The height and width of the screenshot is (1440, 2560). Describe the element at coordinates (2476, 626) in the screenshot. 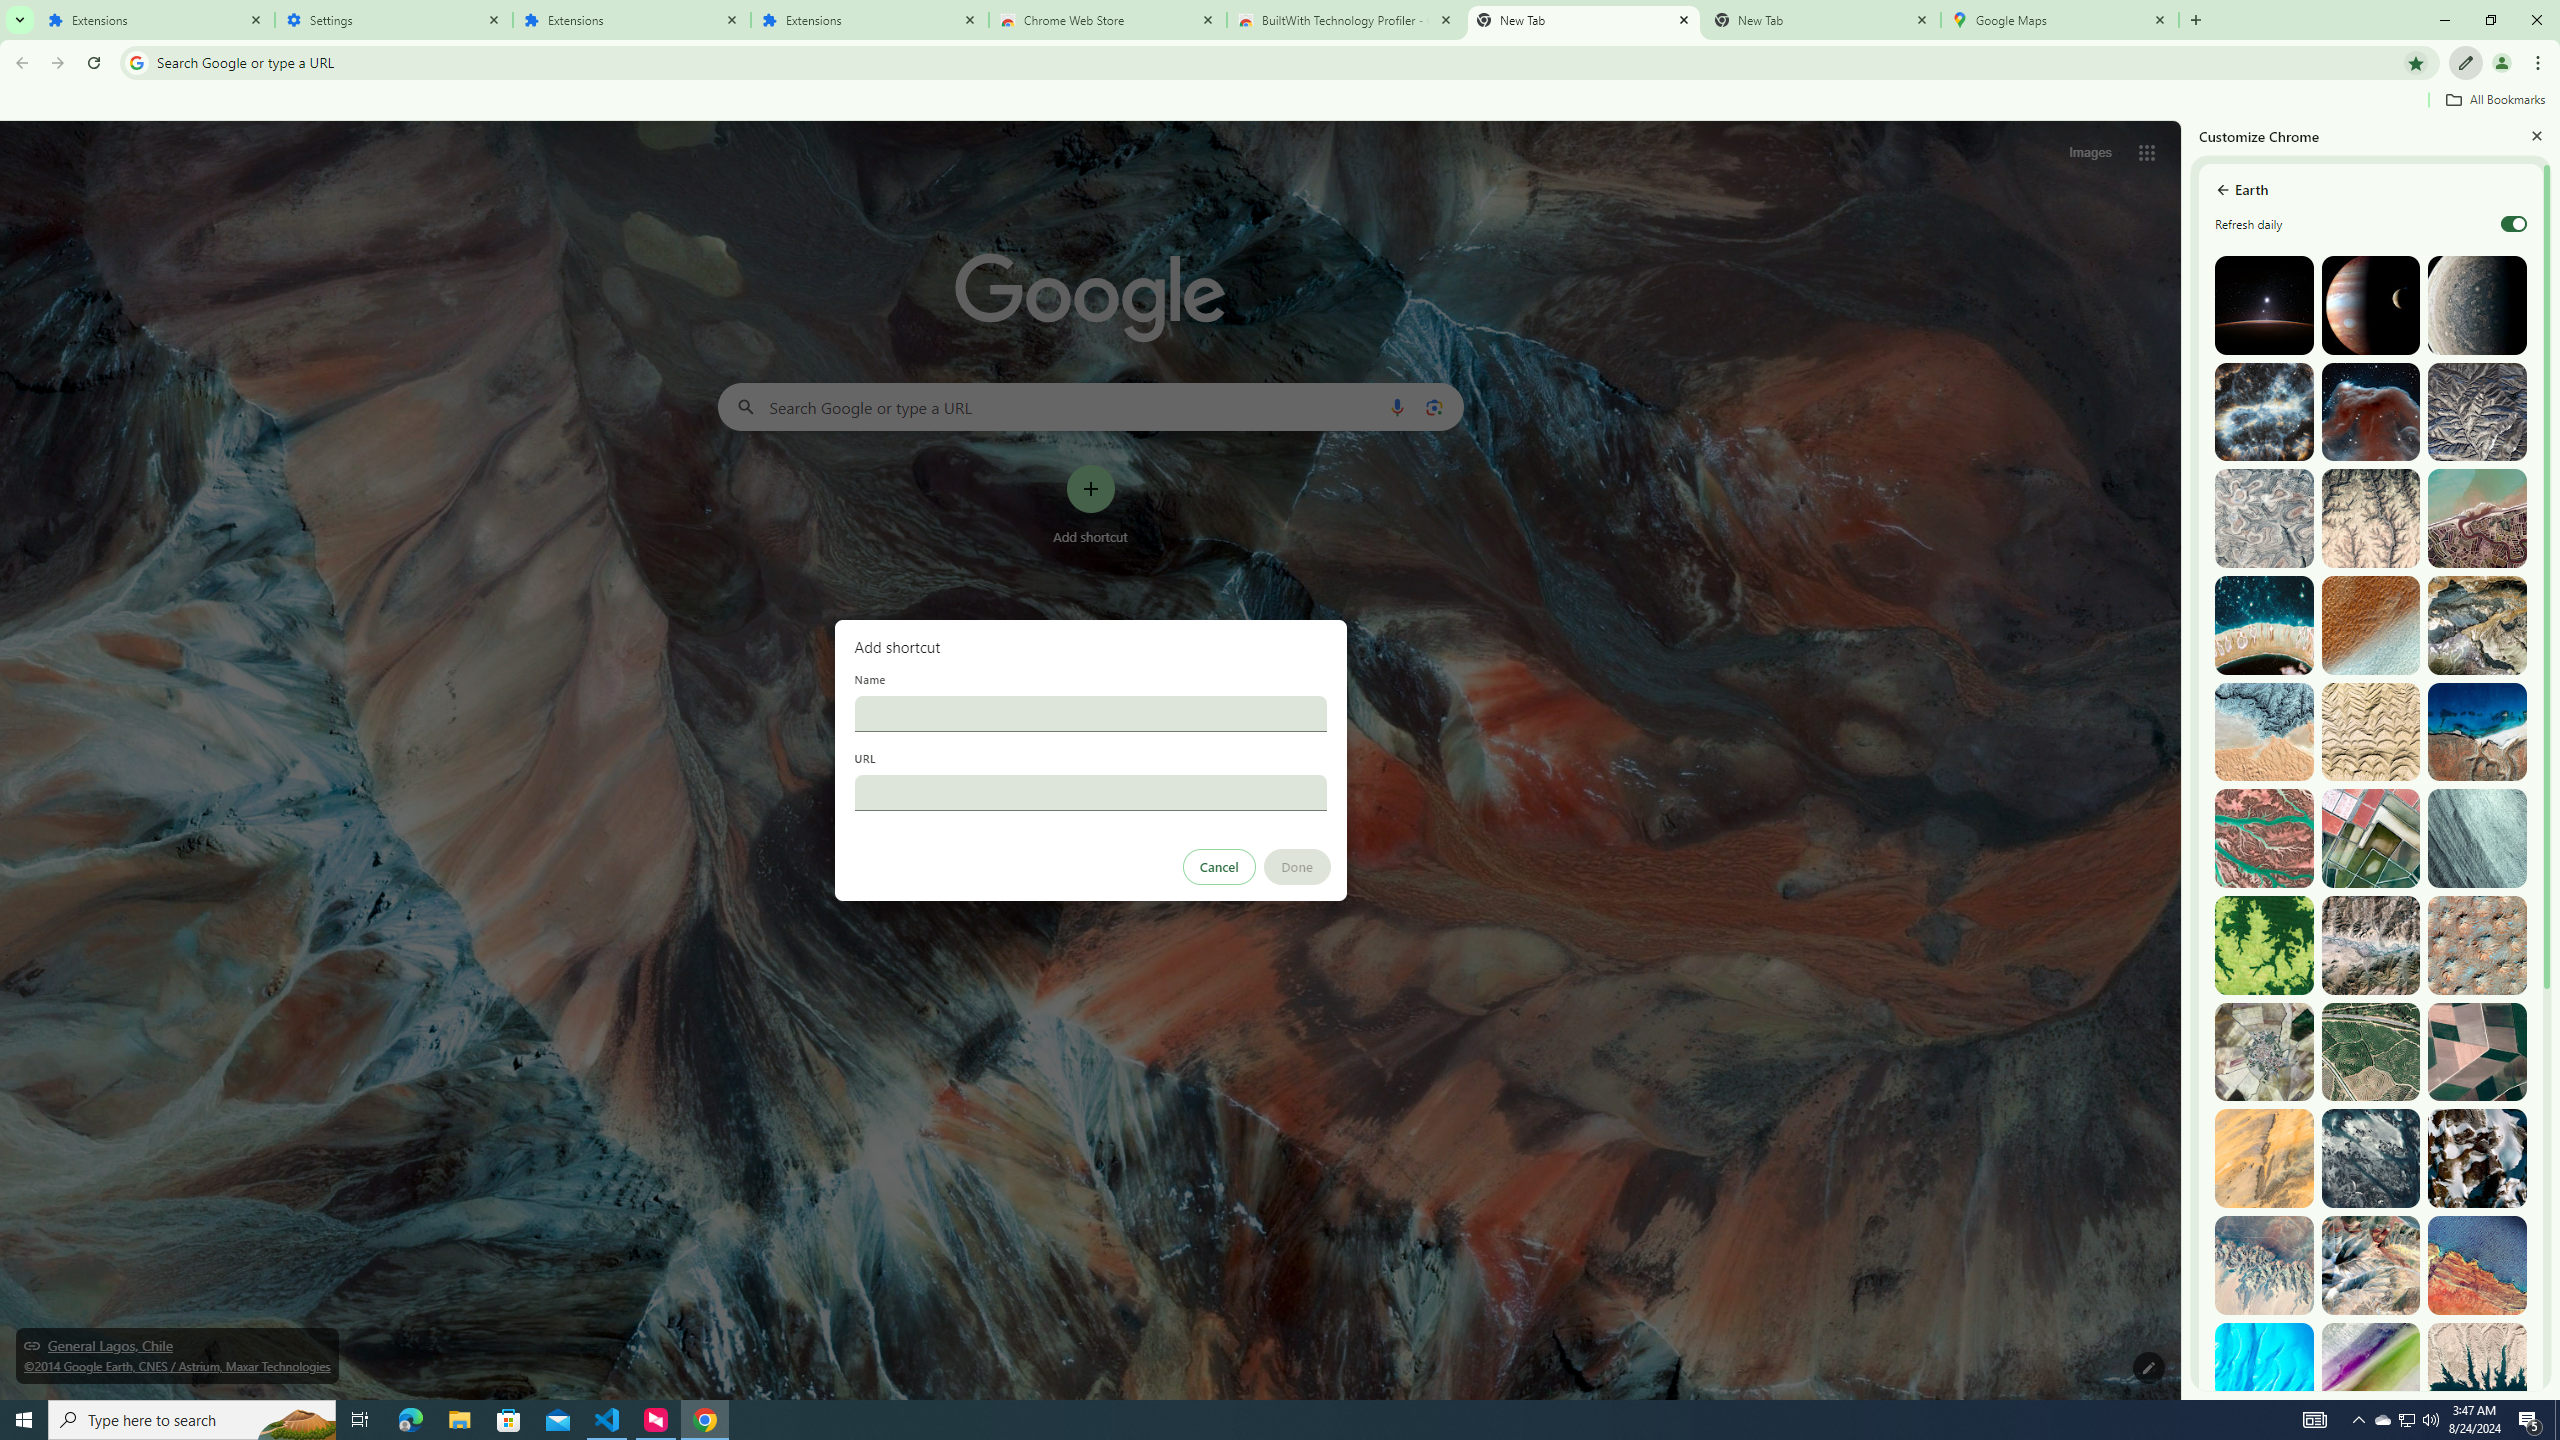

I see `Zermatt, Wallis, Switzerland` at that location.